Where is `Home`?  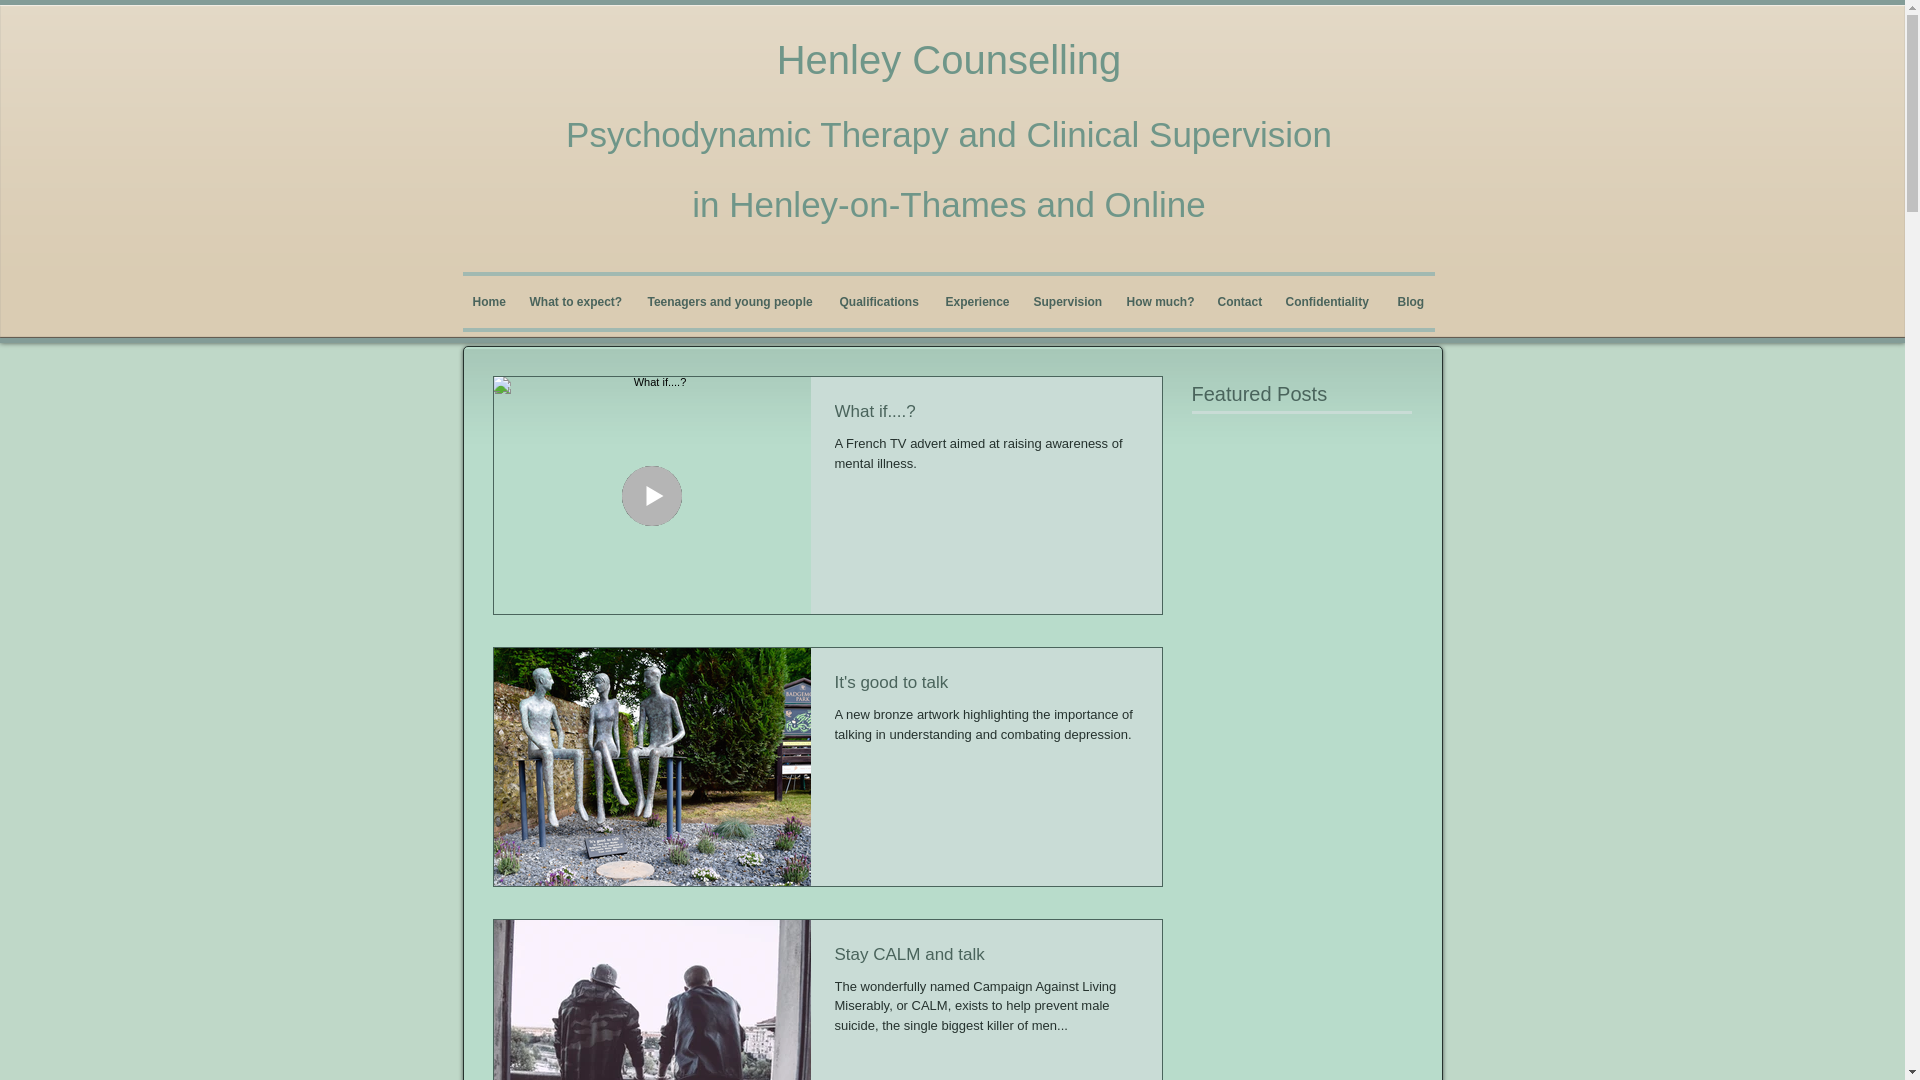 Home is located at coordinates (490, 302).